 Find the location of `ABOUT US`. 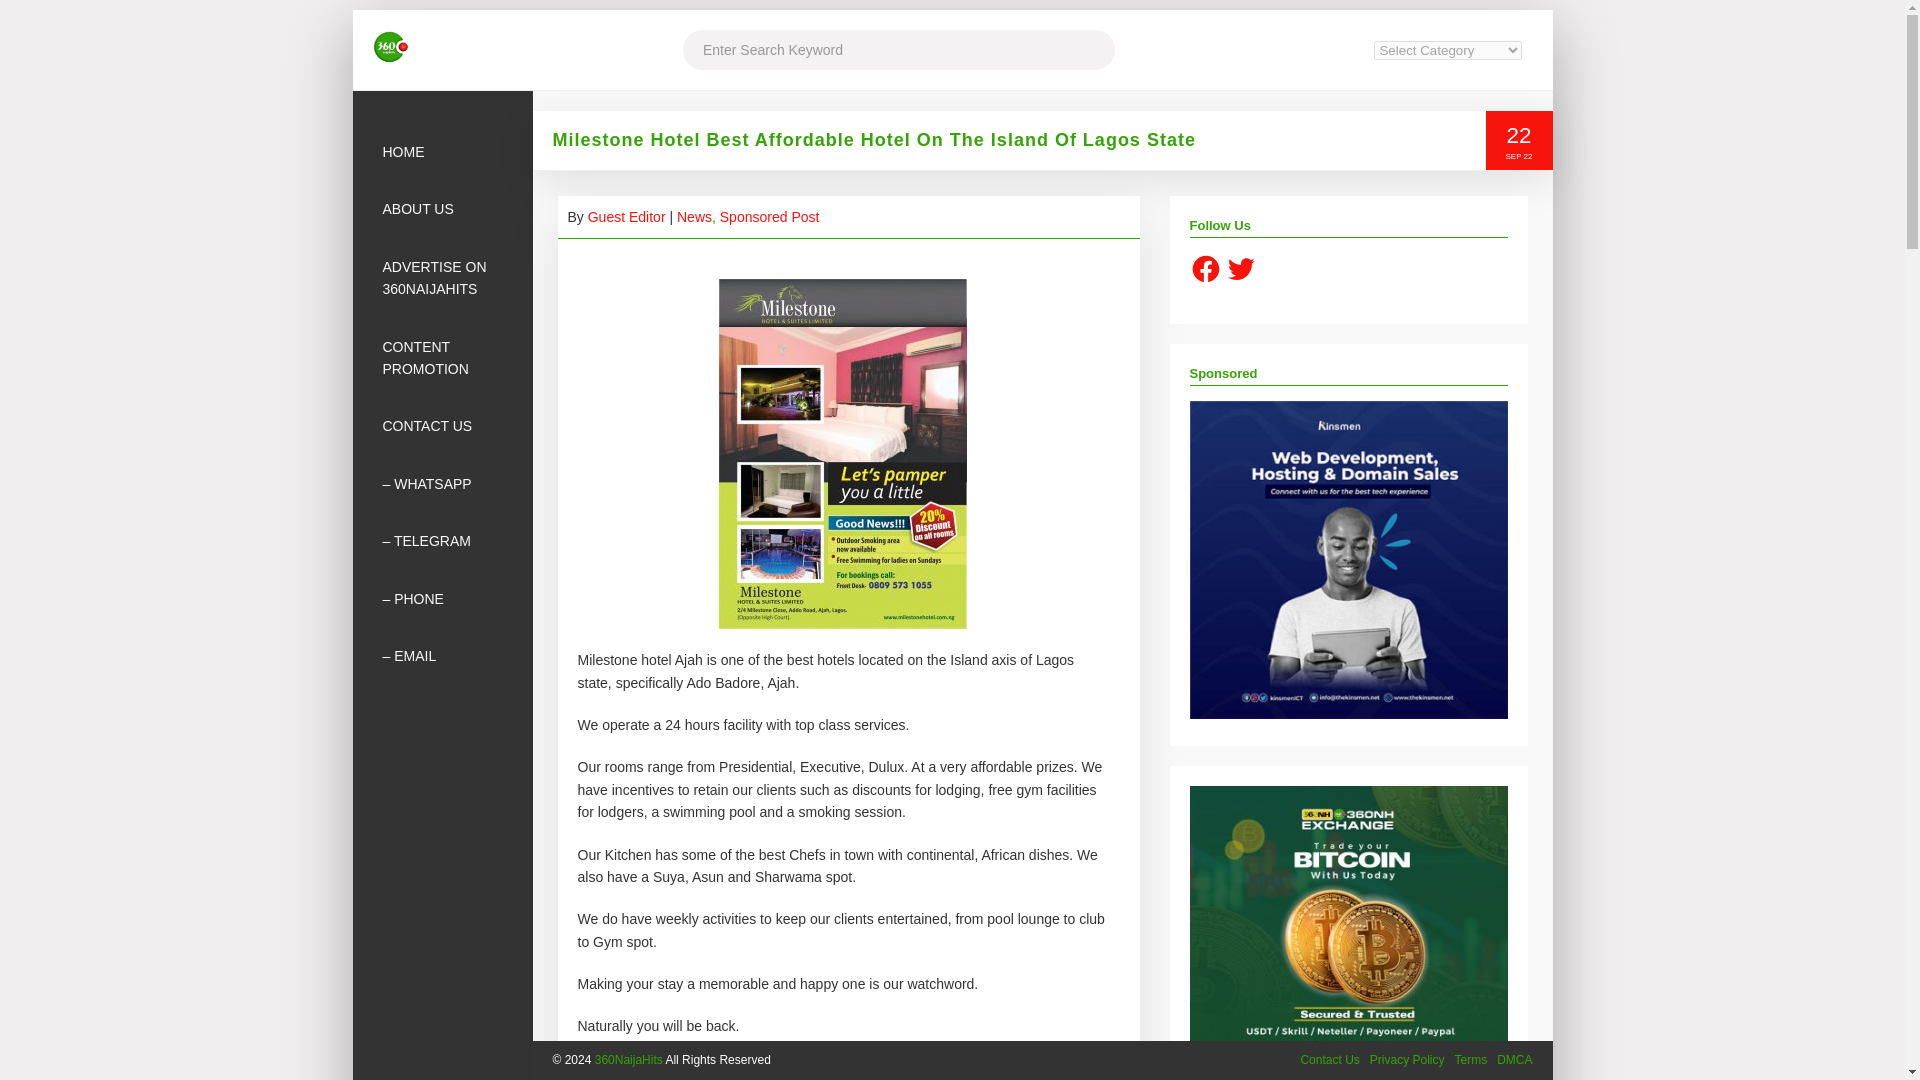

ABOUT US is located at coordinates (441, 208).